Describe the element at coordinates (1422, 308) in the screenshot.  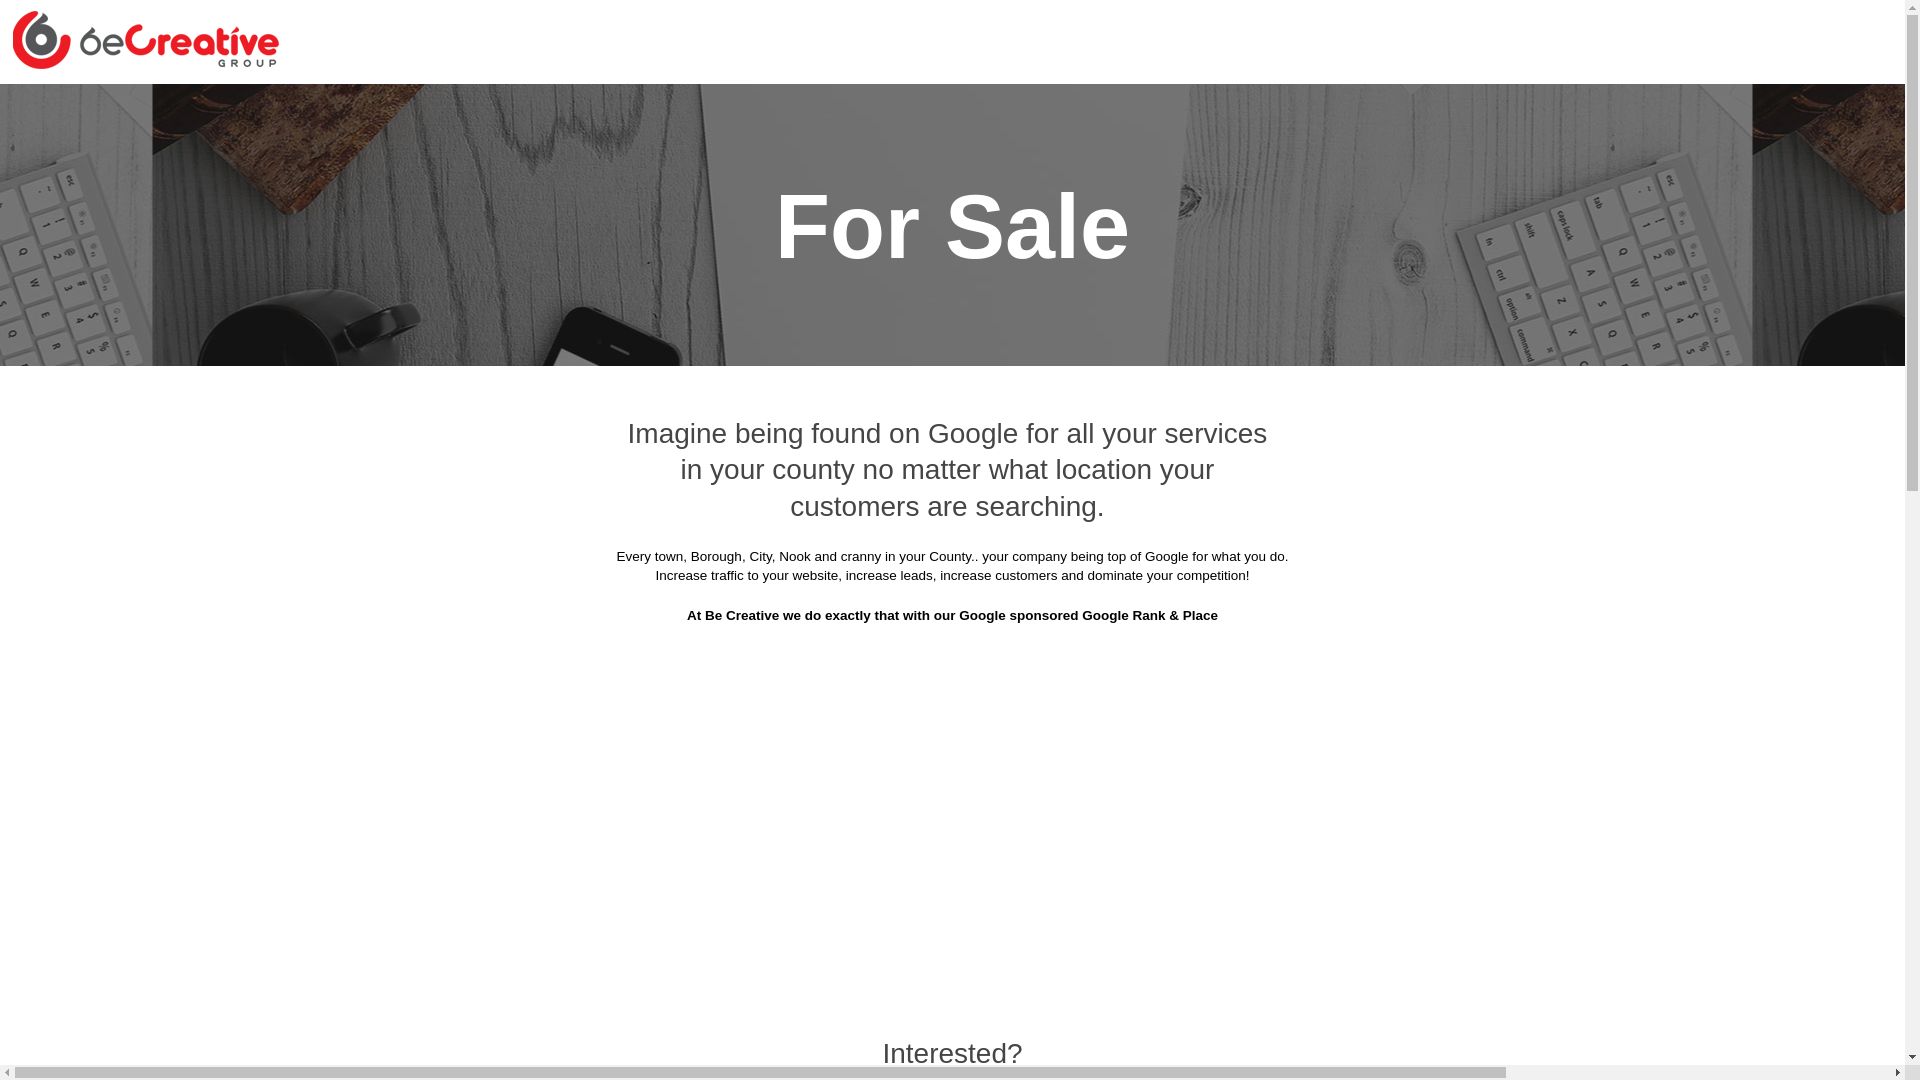
I see `Aggregate Suppliers Cranbrook Devon` at that location.